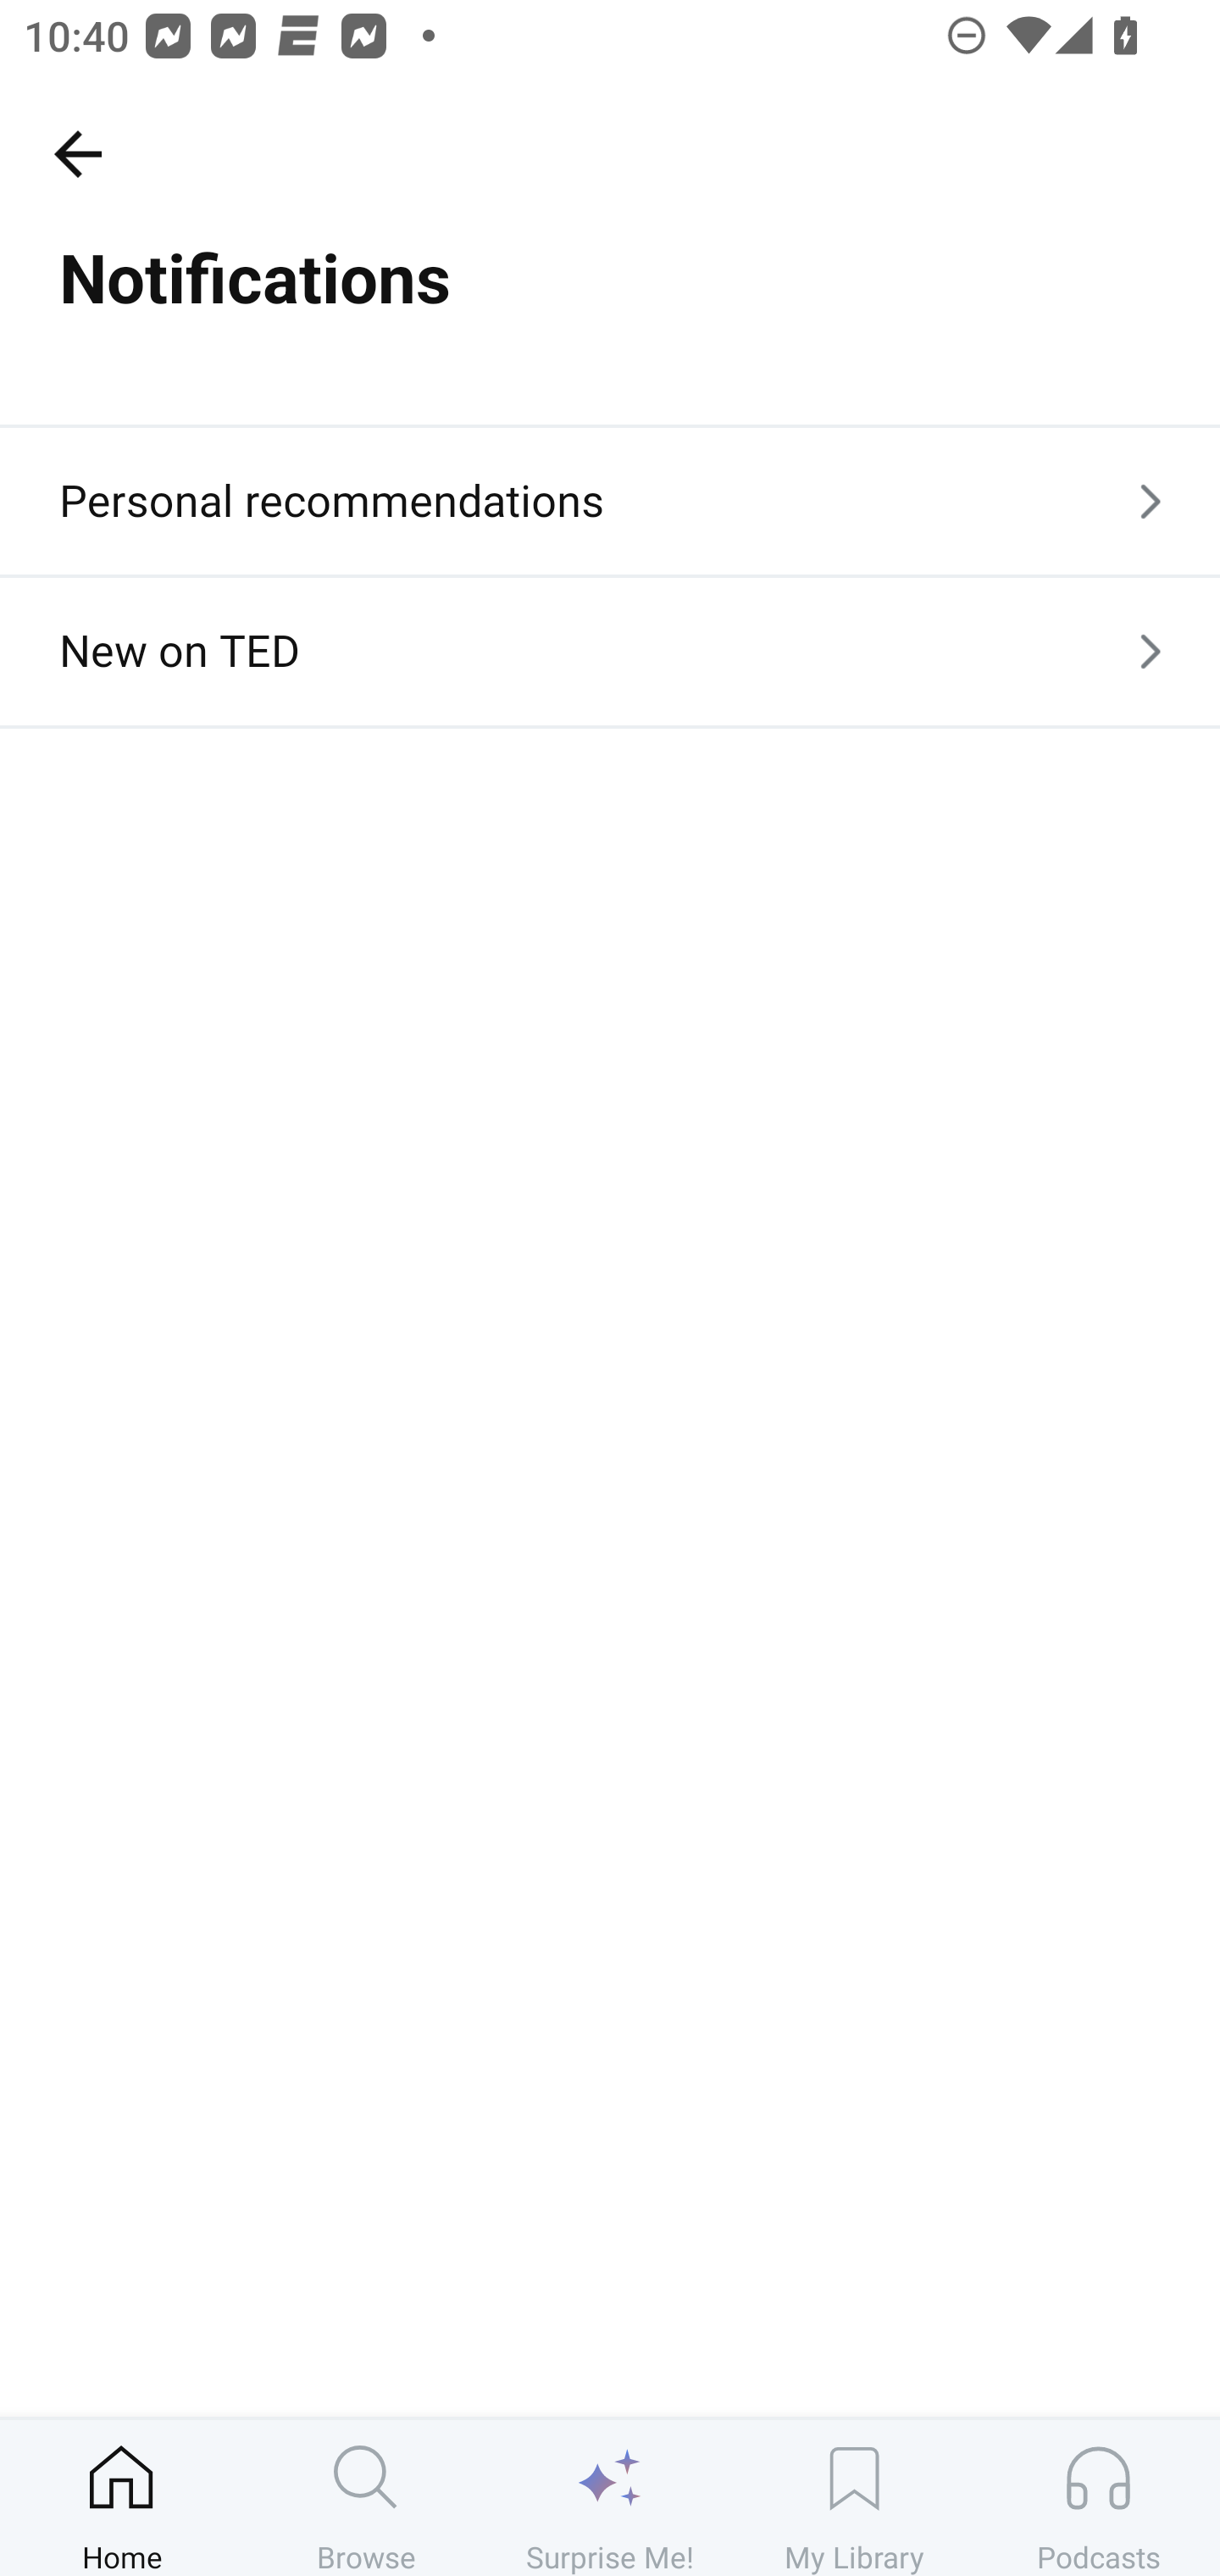 This screenshot has width=1220, height=2576. Describe the element at coordinates (366, 2497) in the screenshot. I see `Browse` at that location.